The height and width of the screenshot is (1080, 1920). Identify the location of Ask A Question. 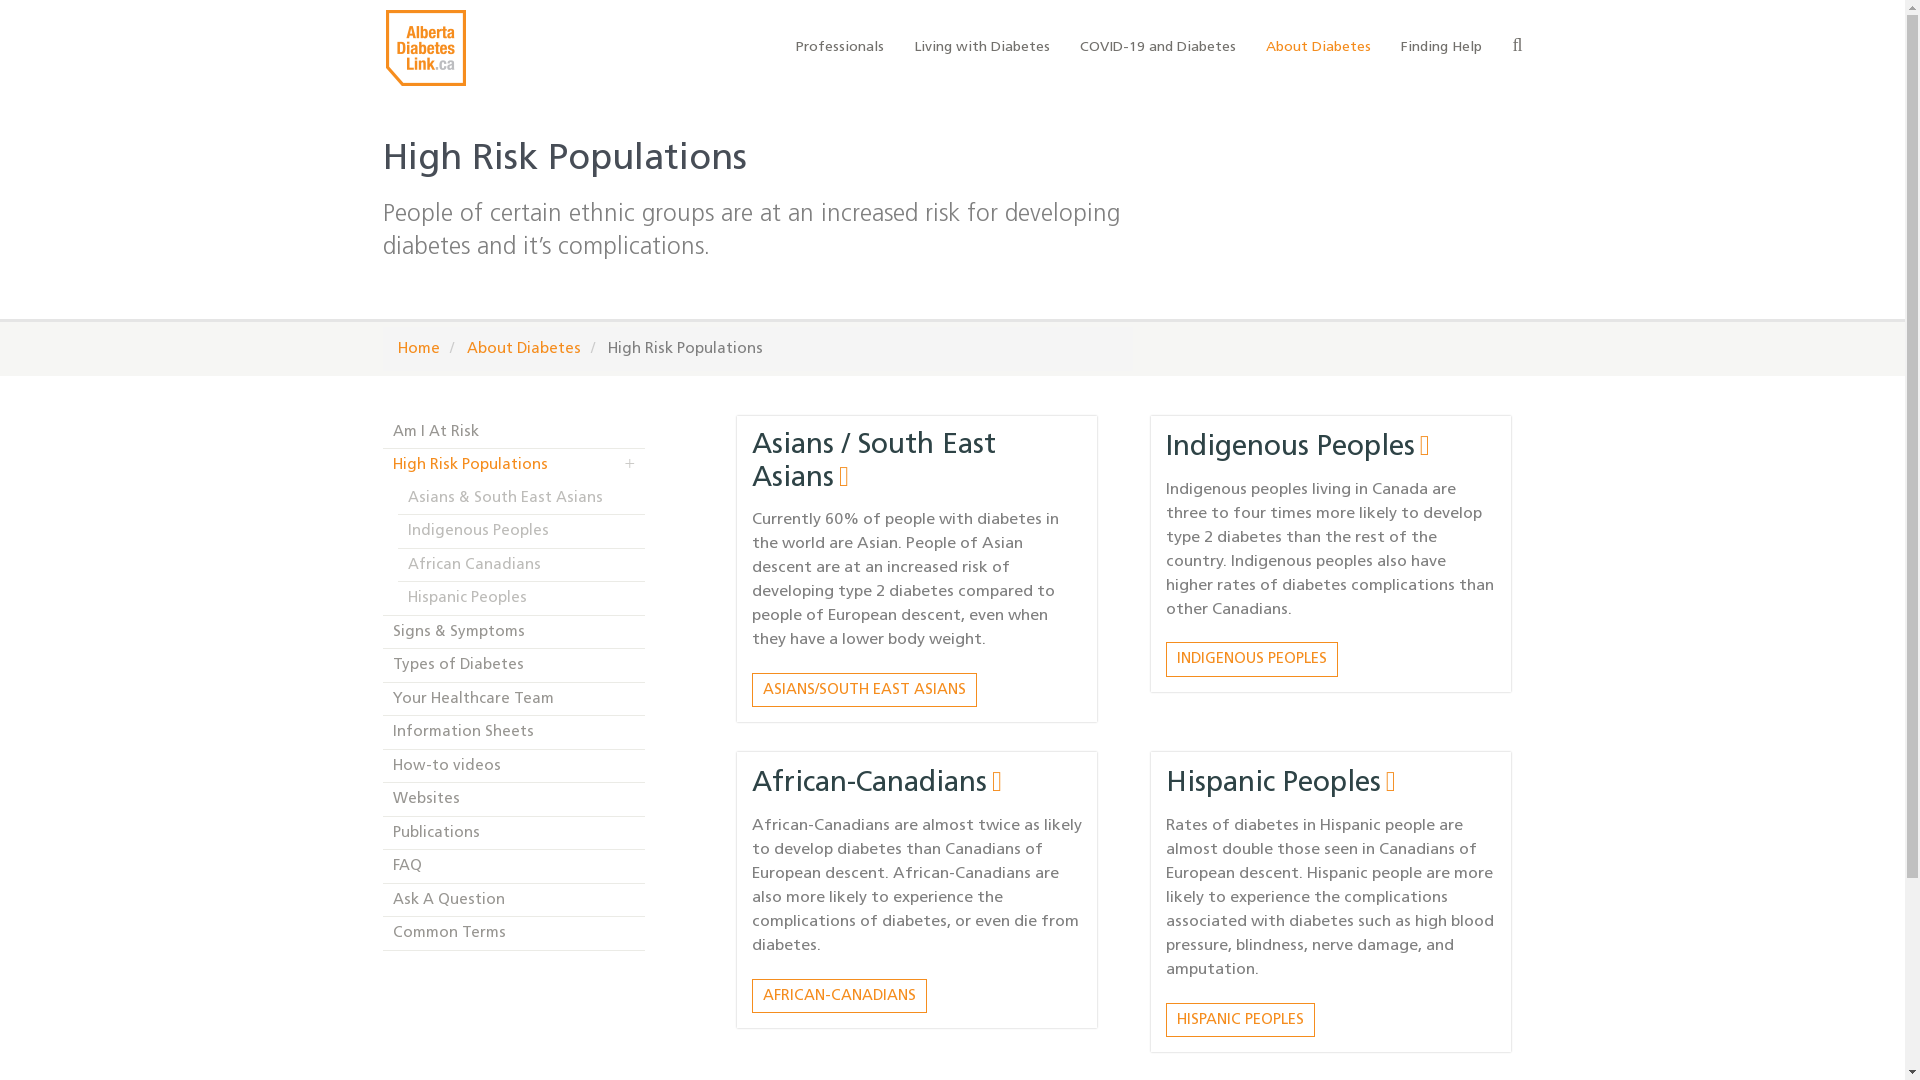
(514, 900).